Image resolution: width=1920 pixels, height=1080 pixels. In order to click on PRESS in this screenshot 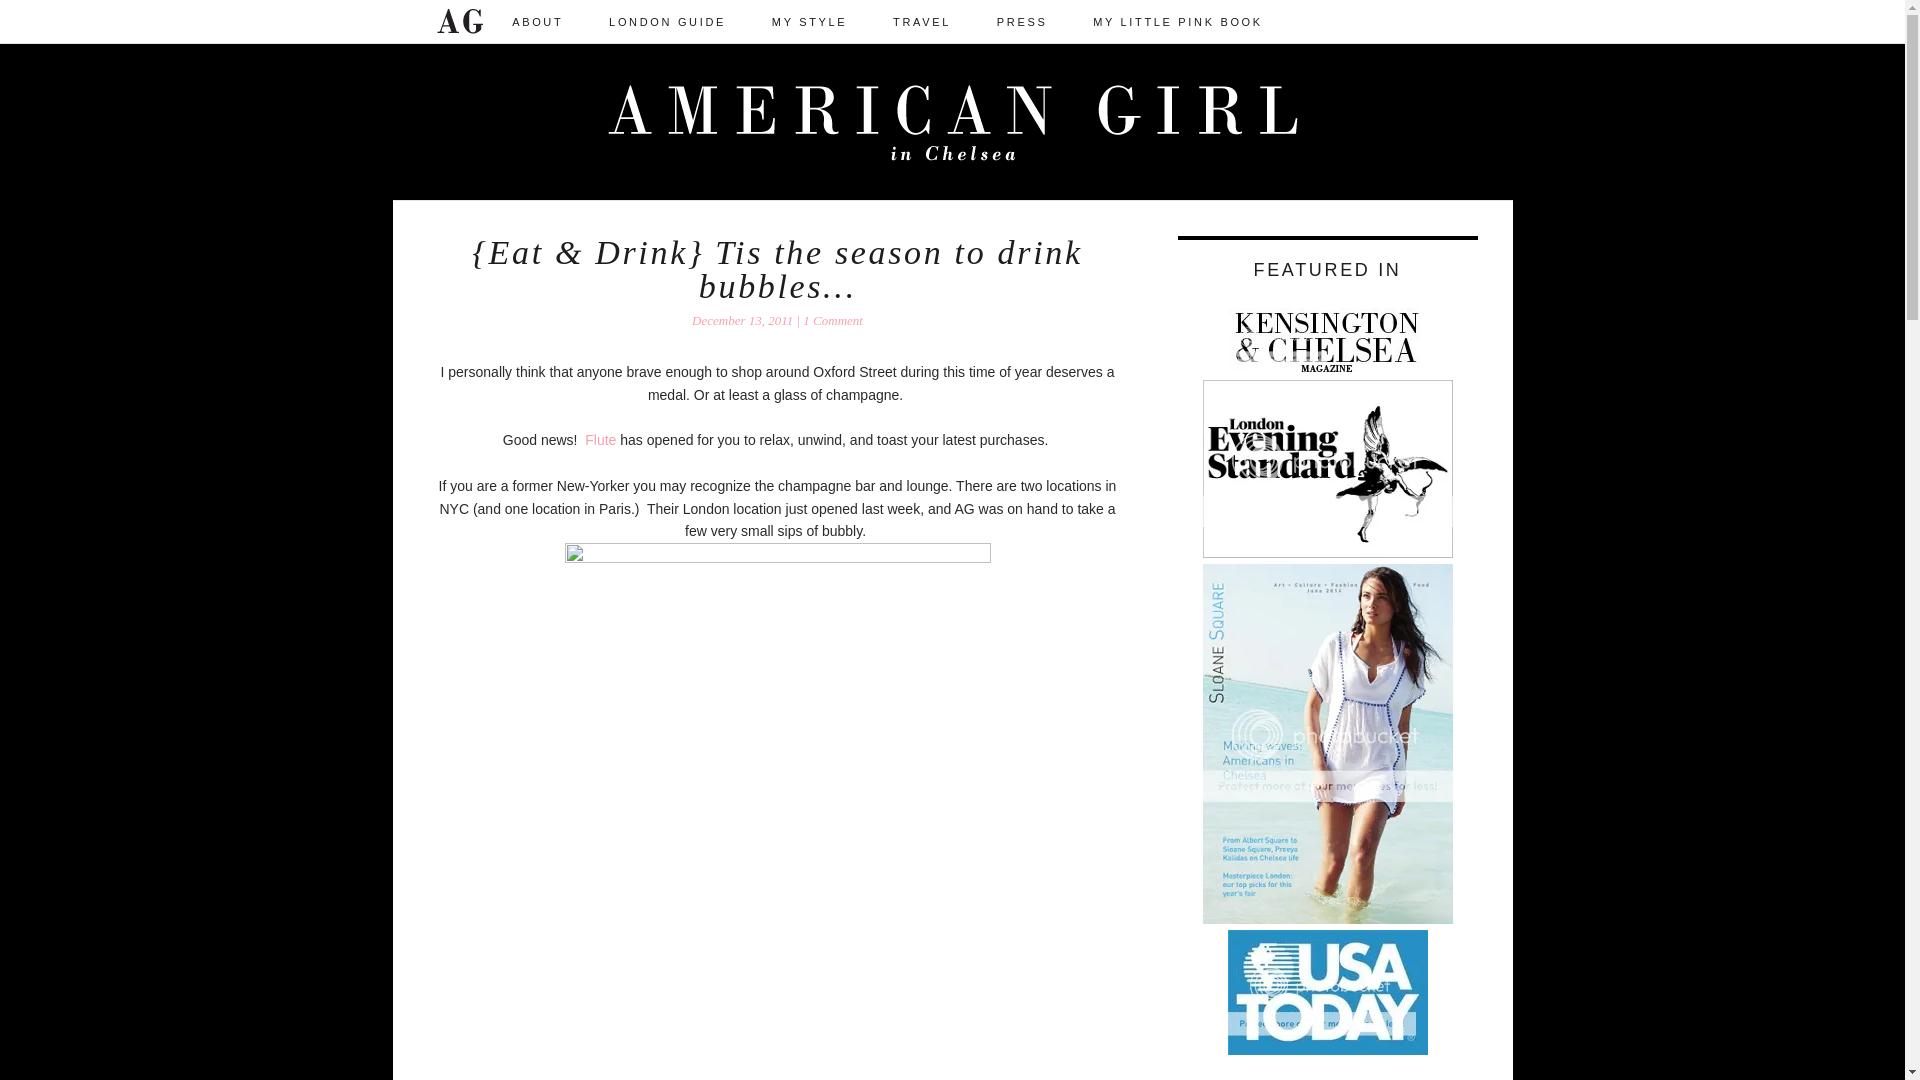, I will do `click(1022, 22)`.